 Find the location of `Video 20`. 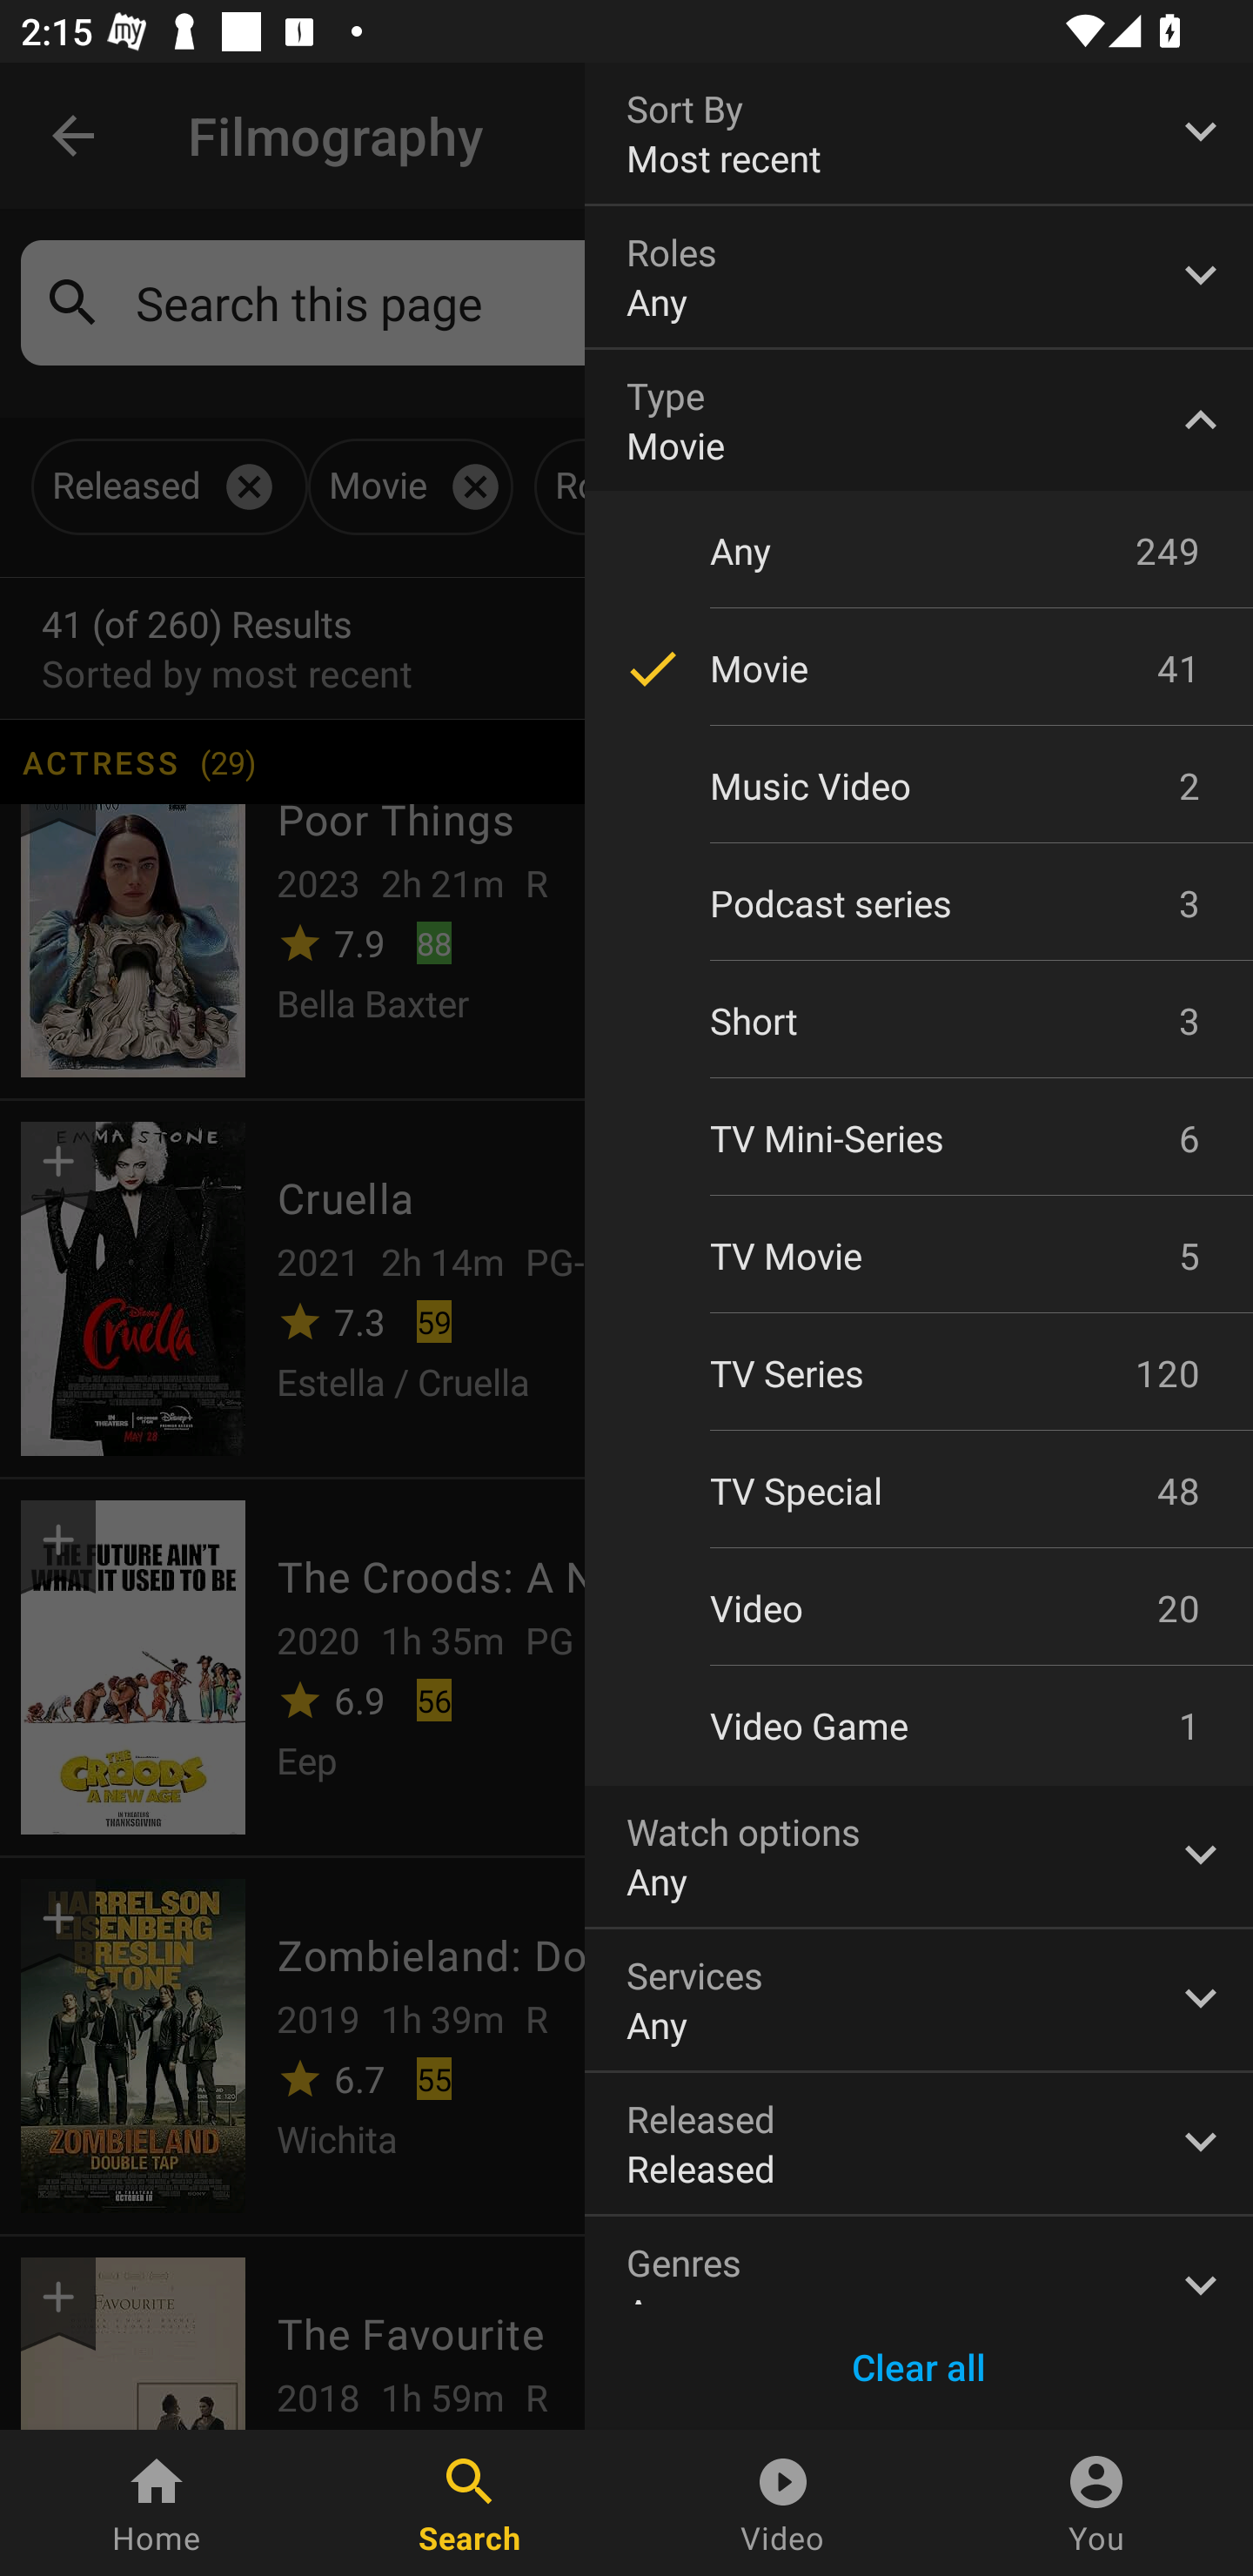

Video 20 is located at coordinates (919, 1608).